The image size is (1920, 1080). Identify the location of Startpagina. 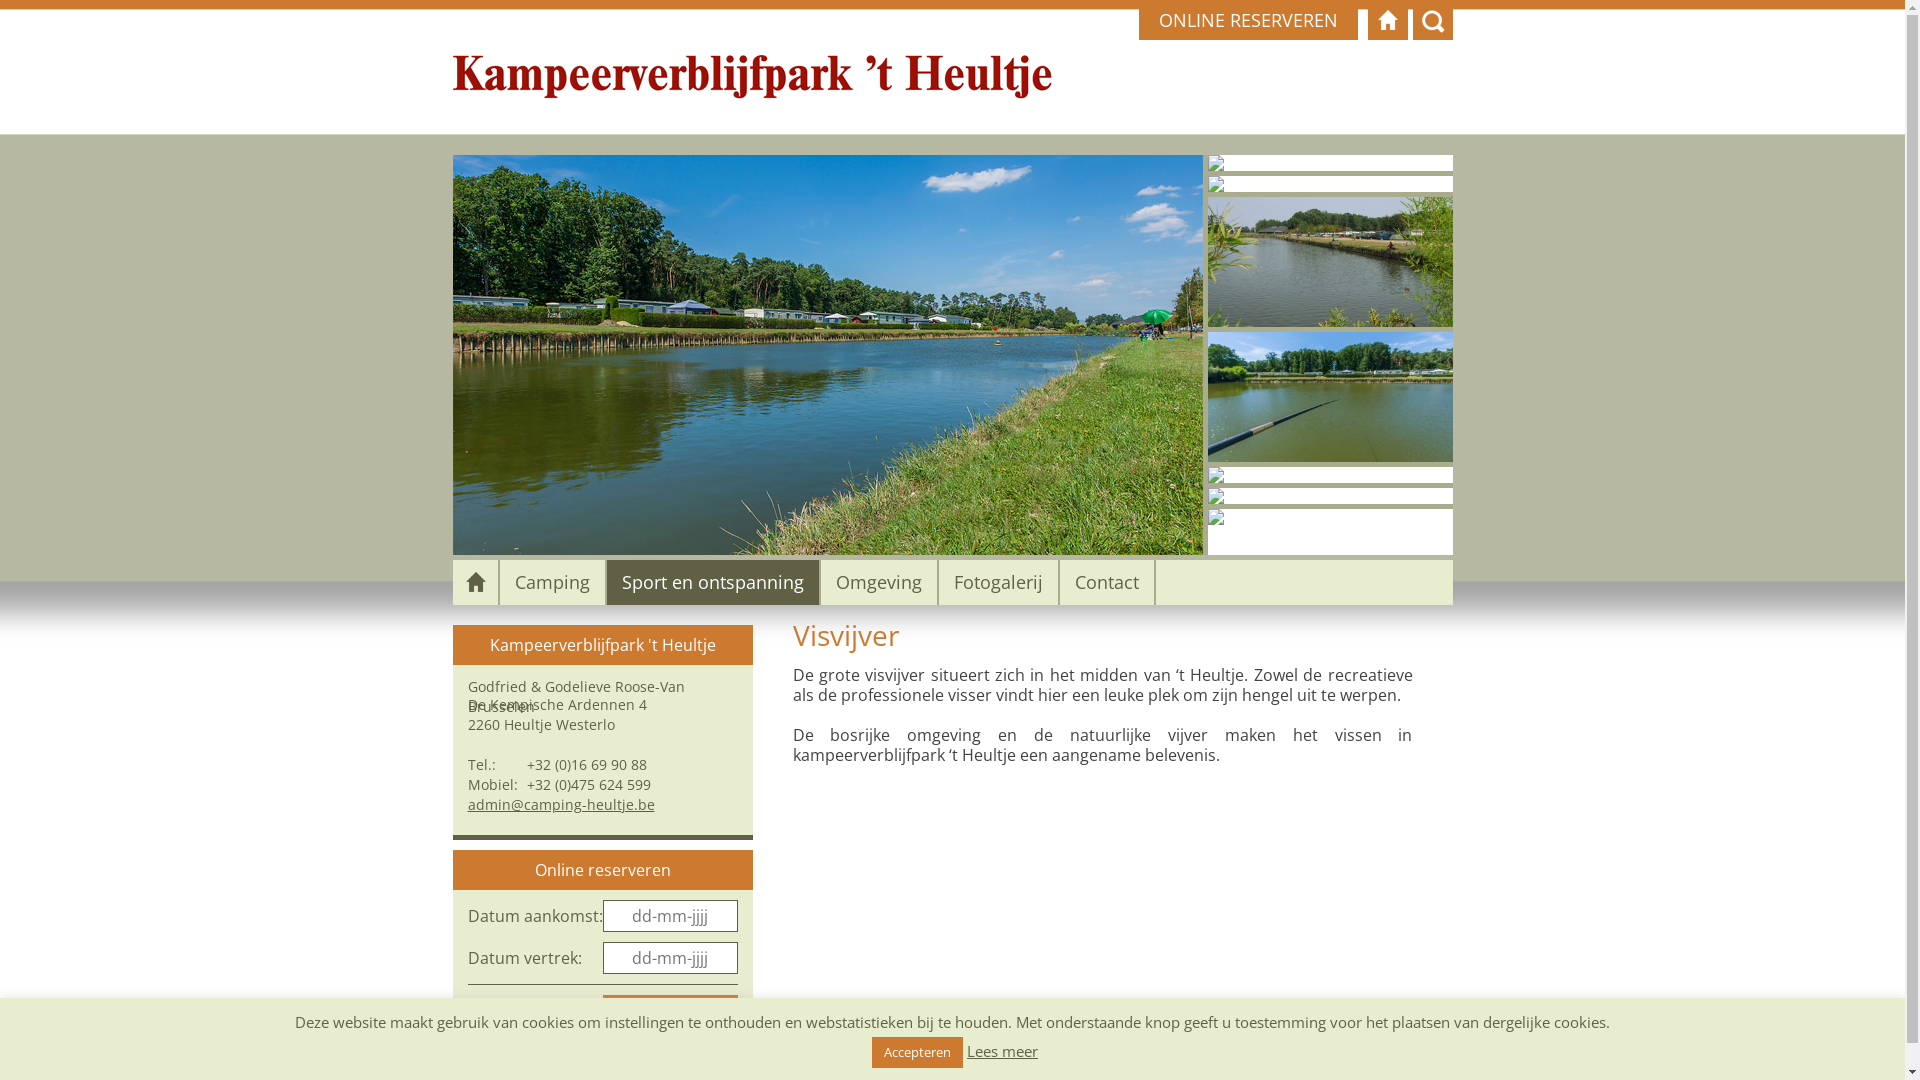
(1388, 20).